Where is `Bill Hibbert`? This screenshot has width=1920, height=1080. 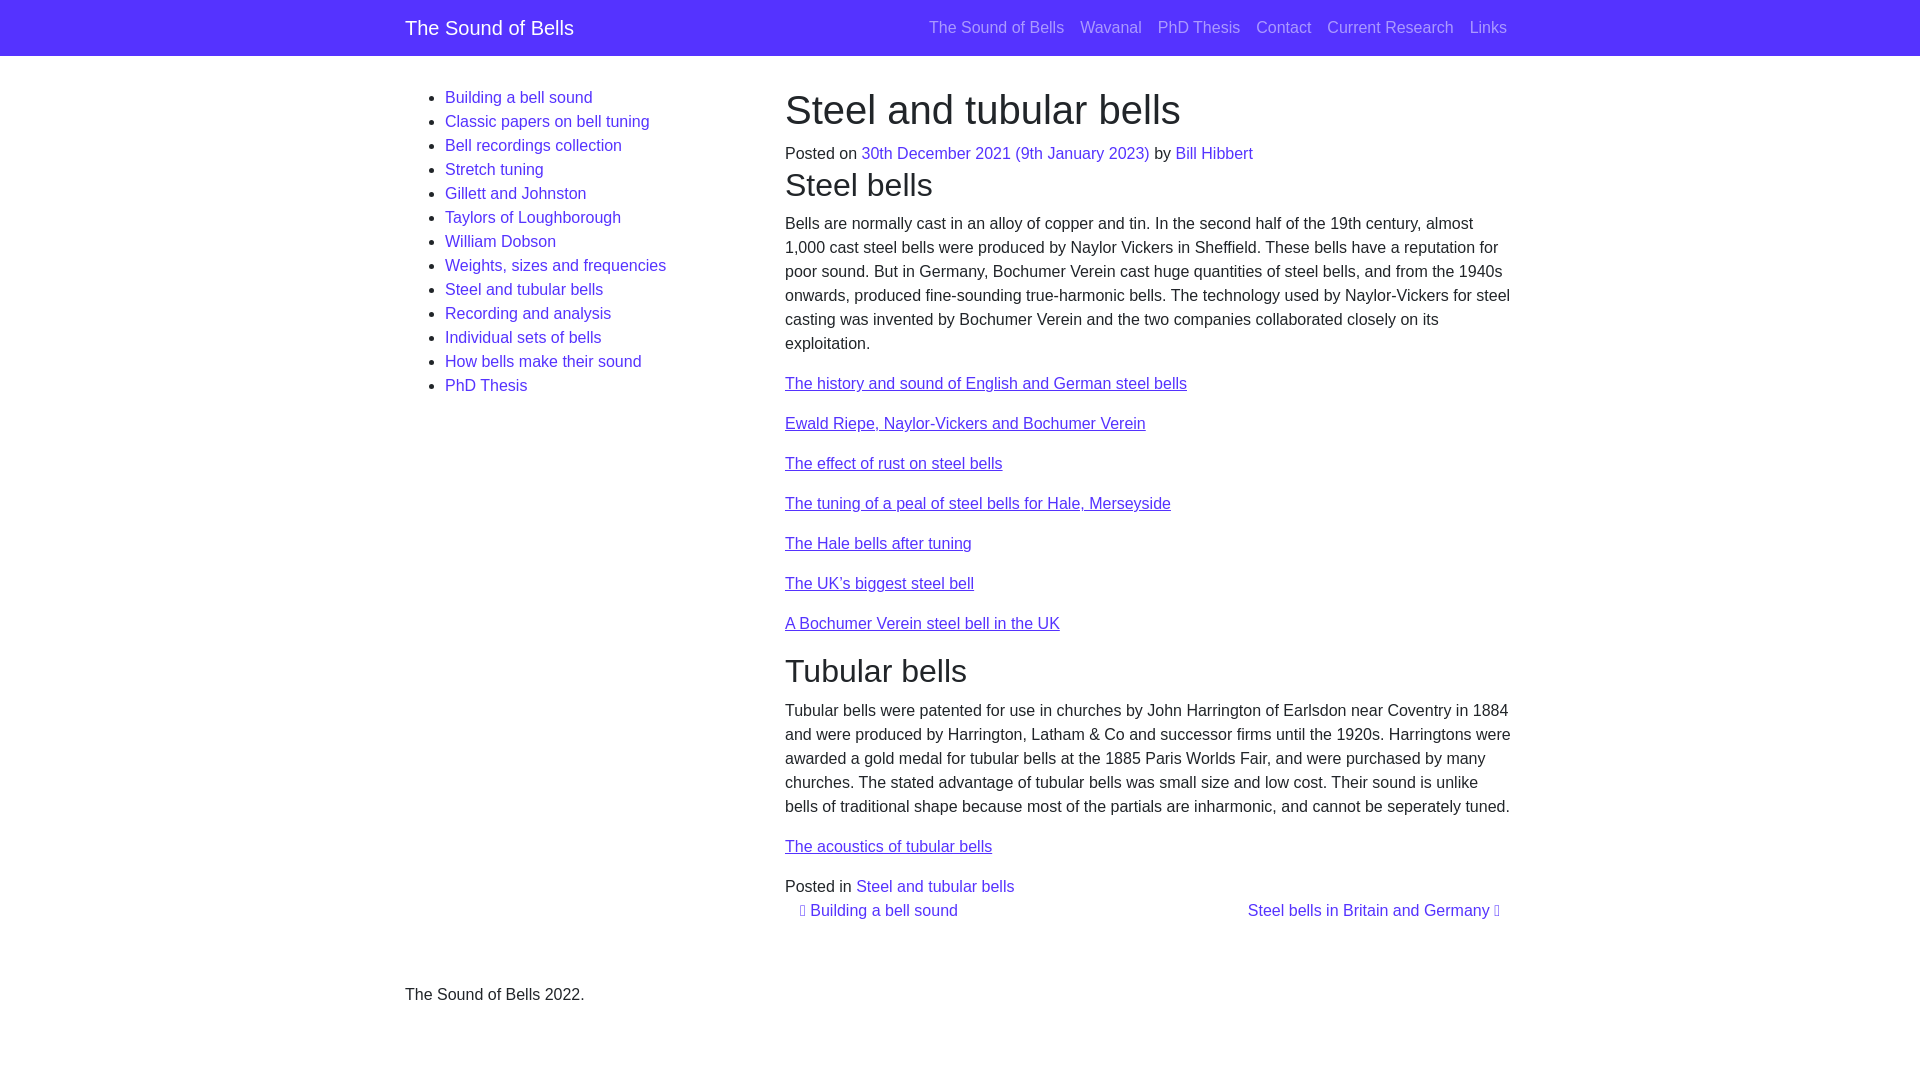
Bill Hibbert is located at coordinates (1213, 153).